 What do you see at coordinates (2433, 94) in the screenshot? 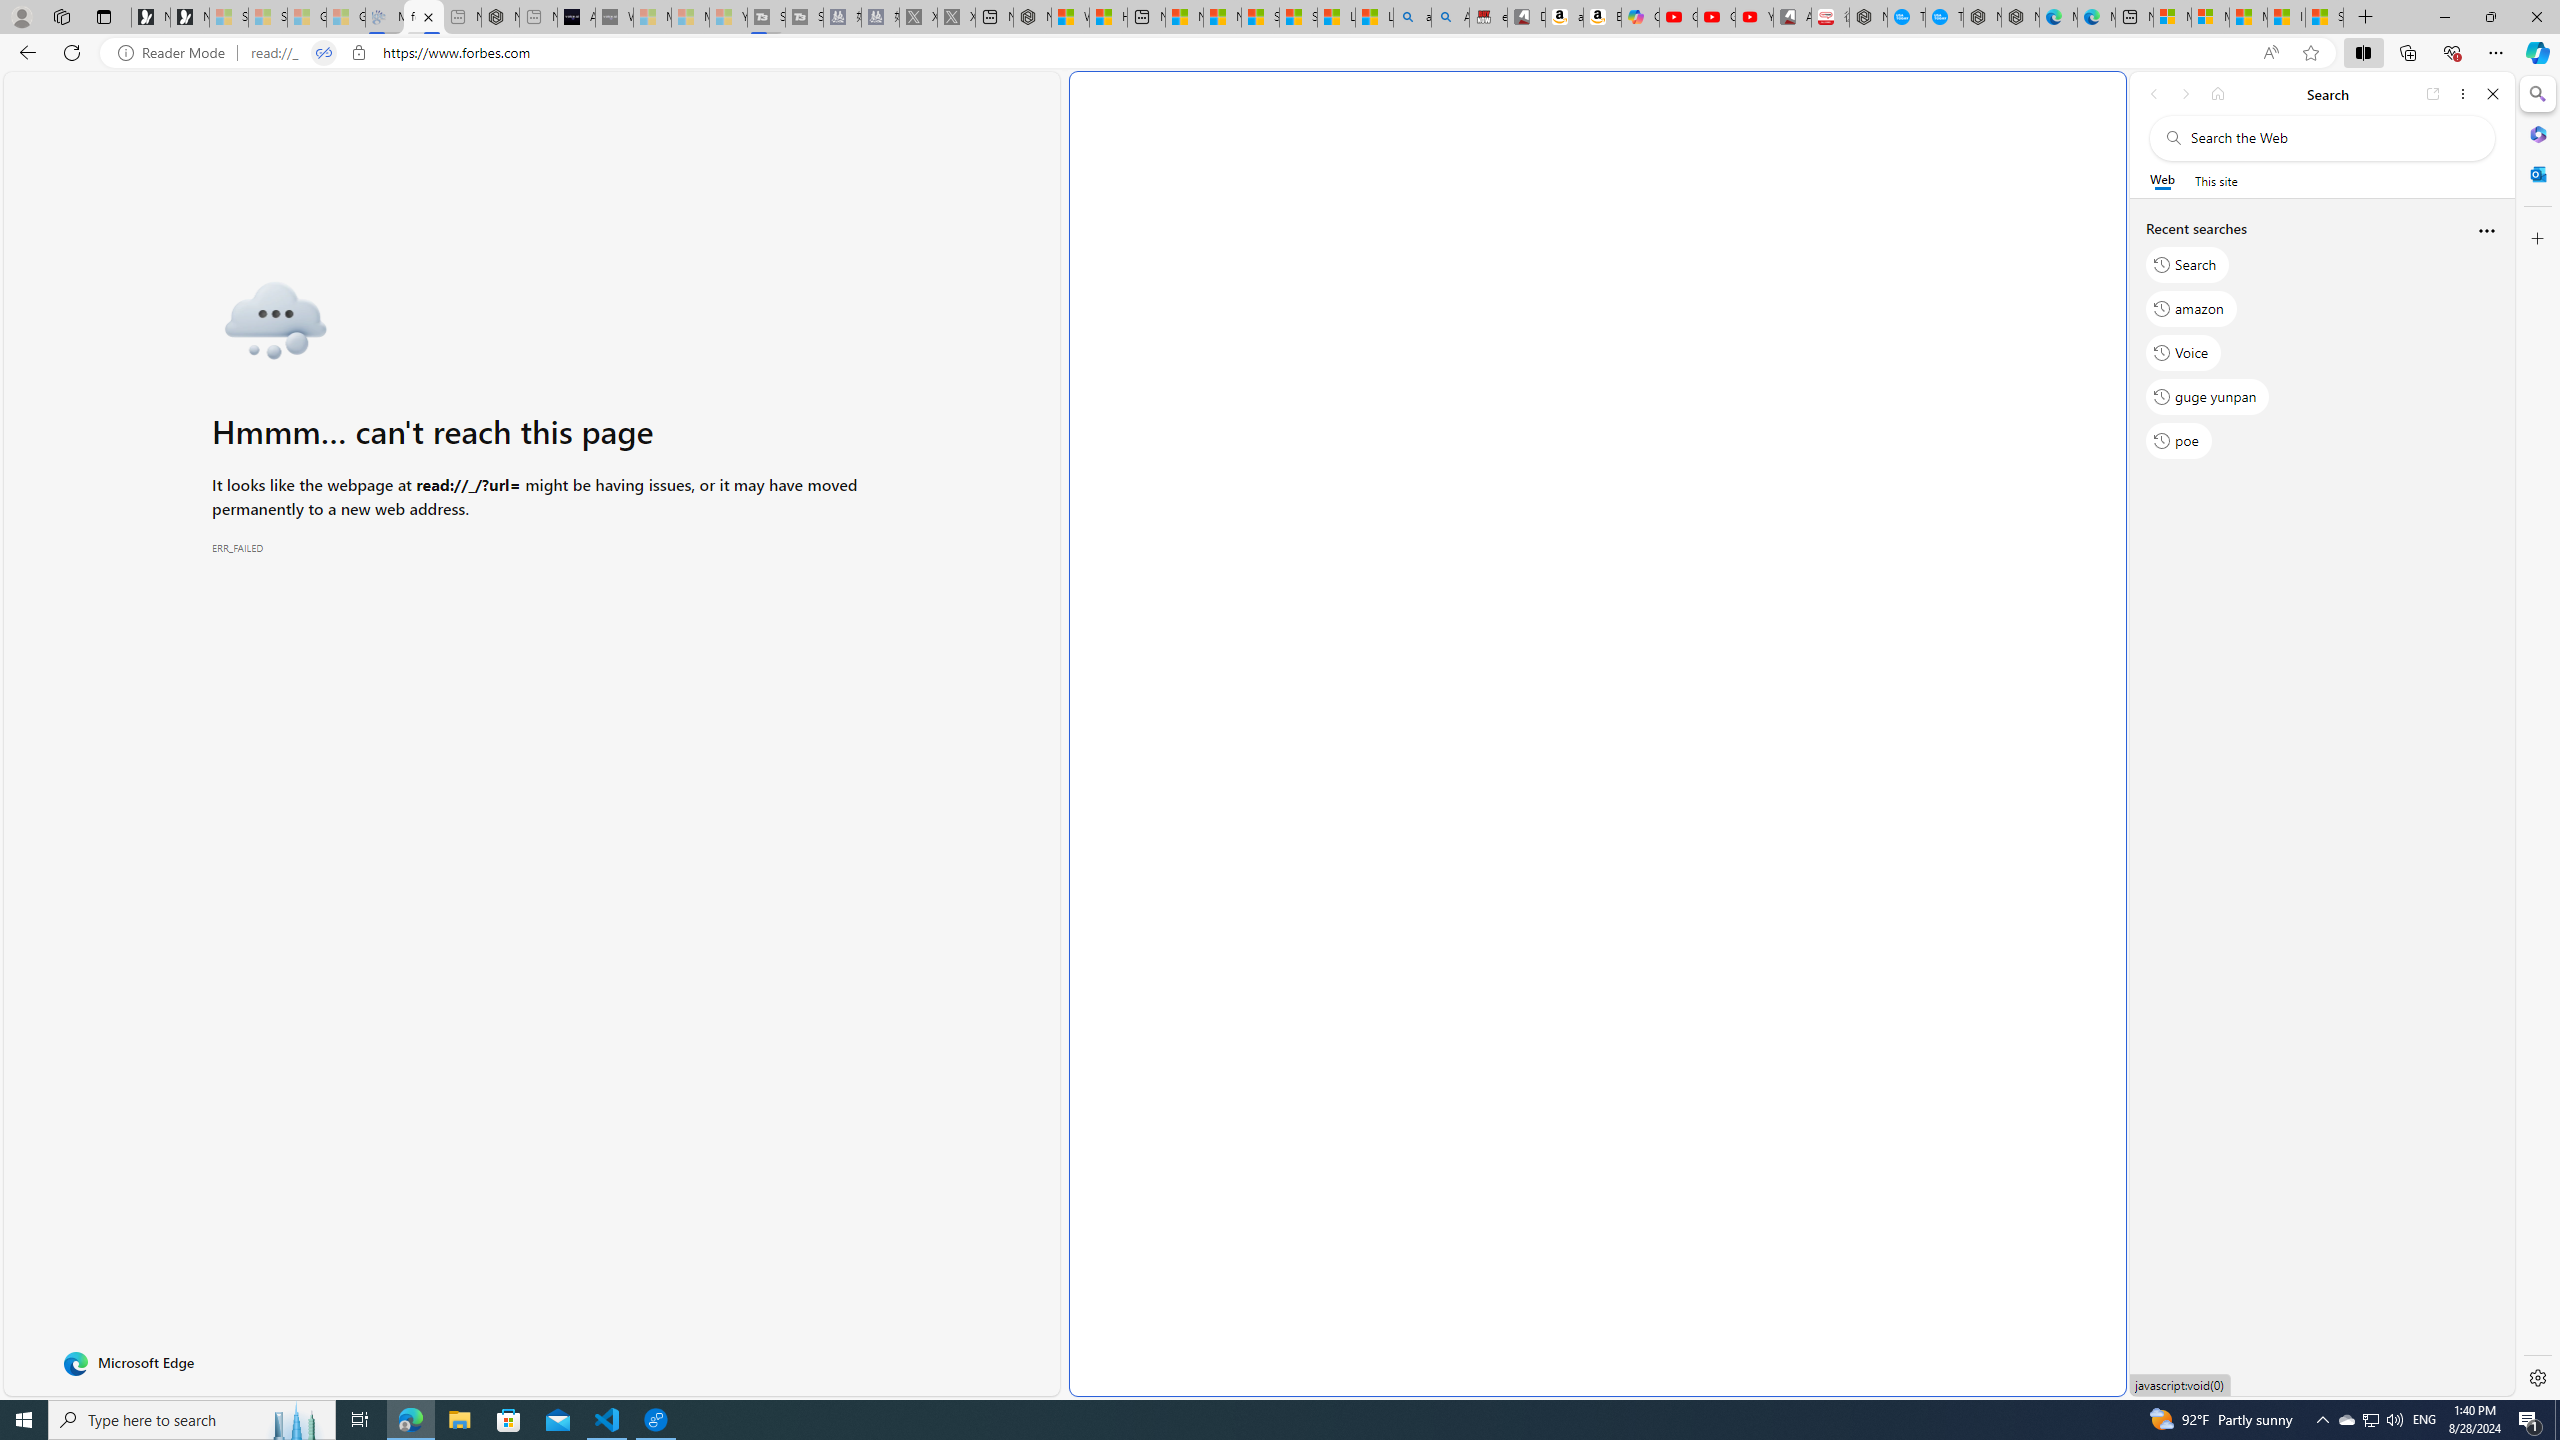
I see `Open link in new tab` at bounding box center [2433, 94].